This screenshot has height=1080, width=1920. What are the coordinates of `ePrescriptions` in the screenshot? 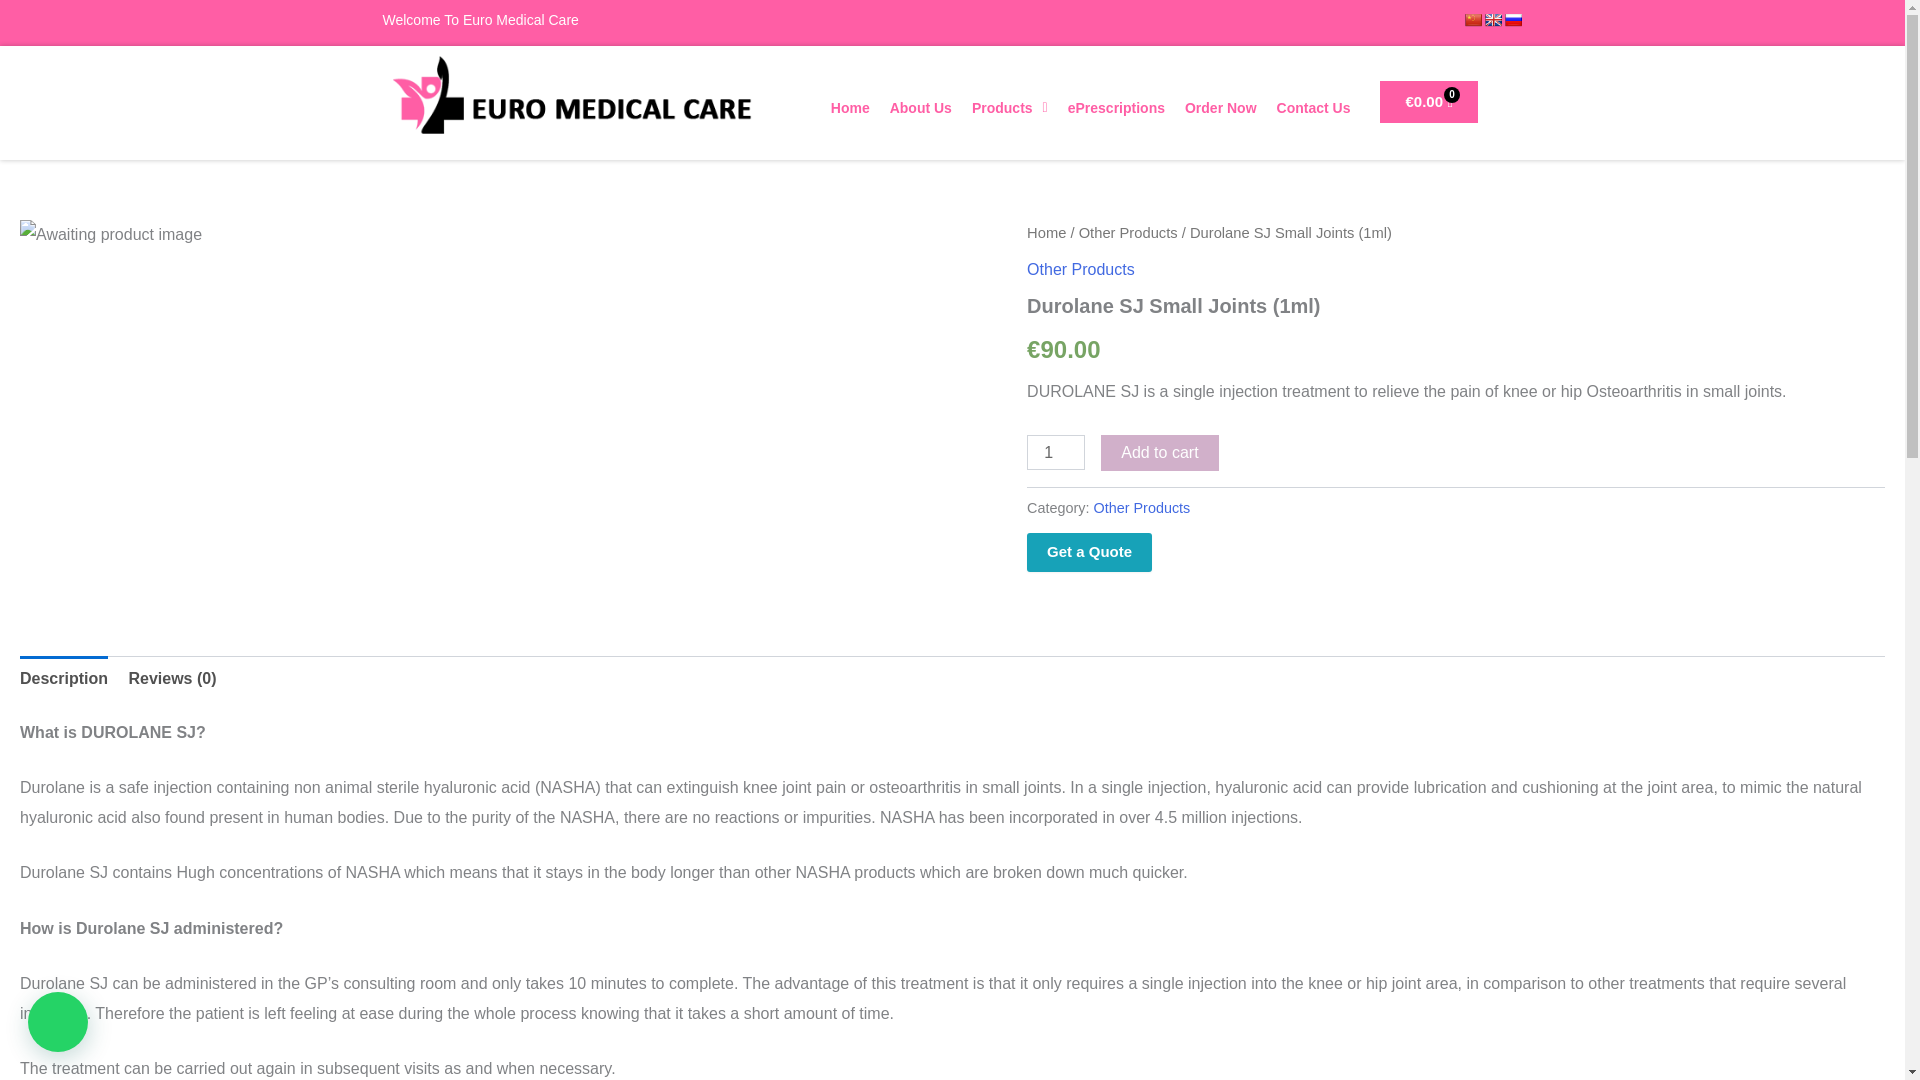 It's located at (1116, 108).